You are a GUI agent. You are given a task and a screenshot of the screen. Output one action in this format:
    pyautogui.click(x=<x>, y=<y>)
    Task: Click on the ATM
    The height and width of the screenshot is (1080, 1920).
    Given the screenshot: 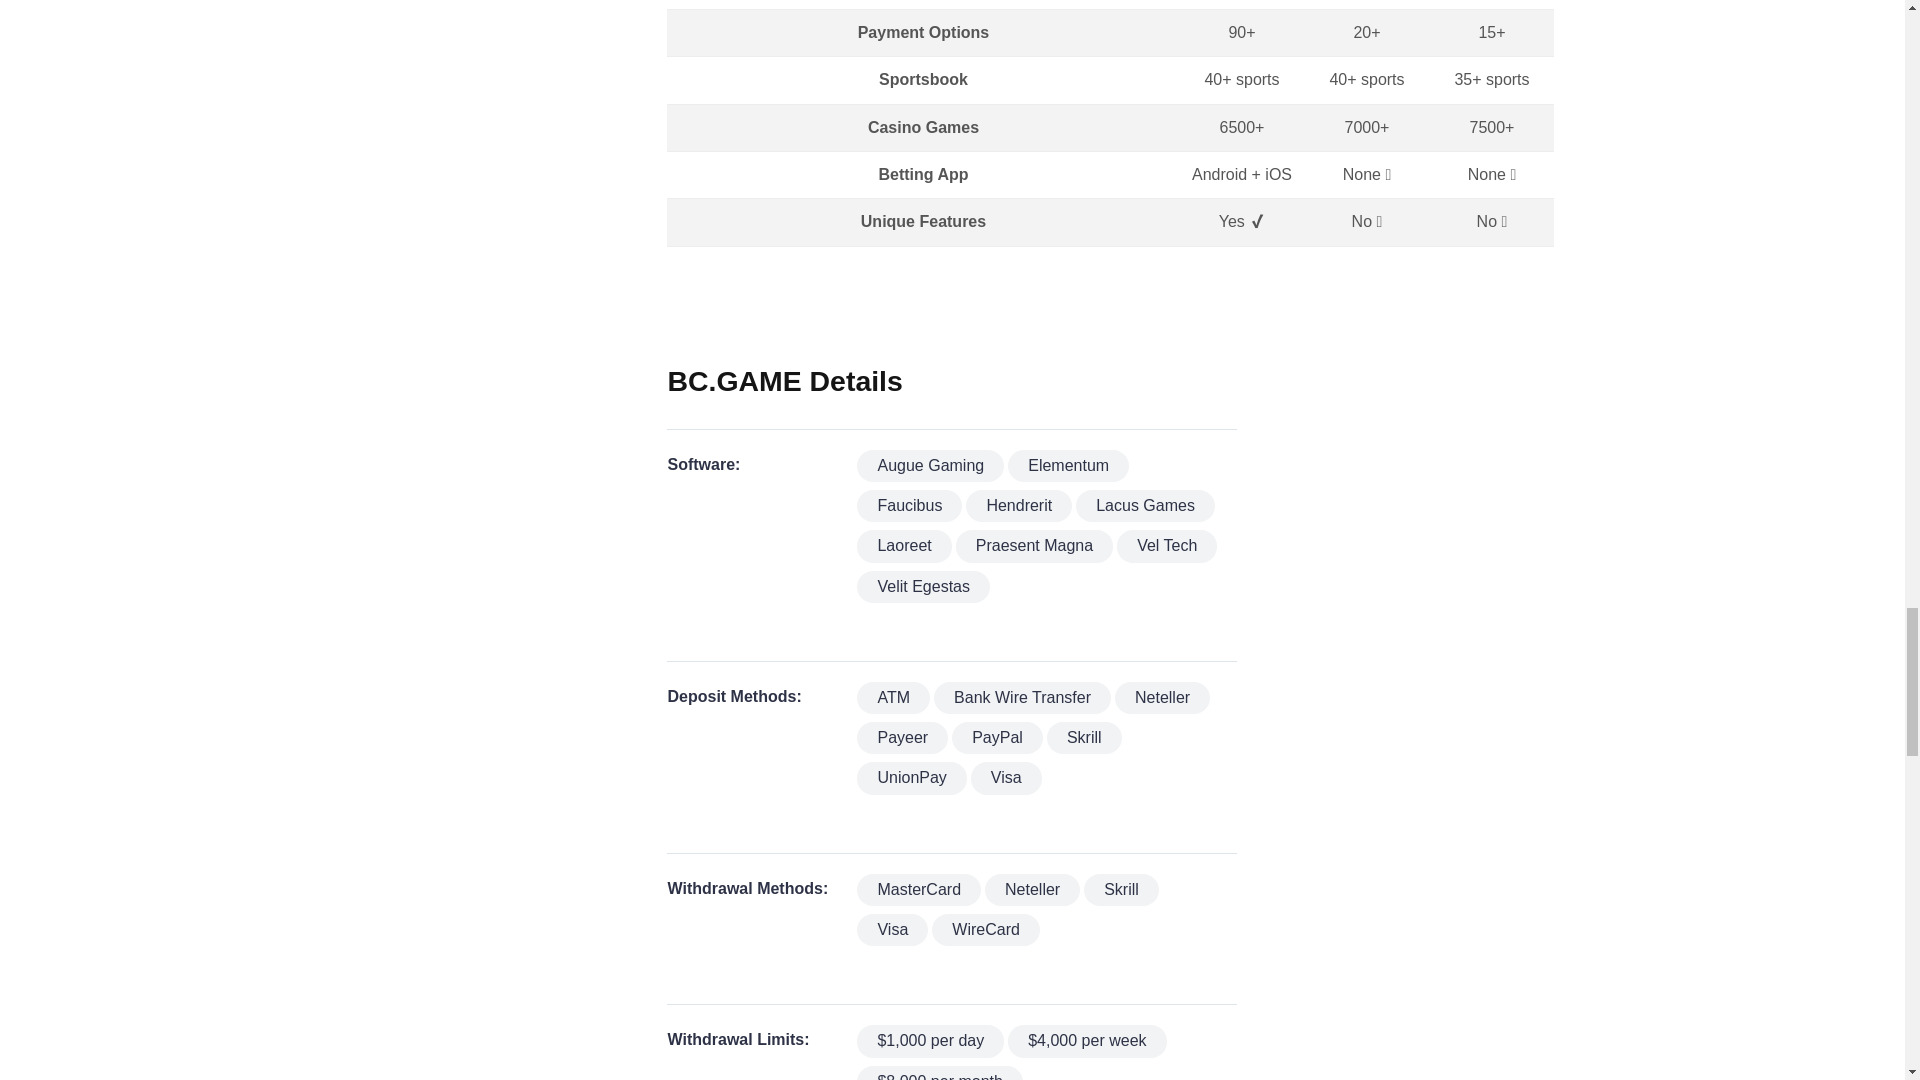 What is the action you would take?
    pyautogui.click(x=892, y=697)
    